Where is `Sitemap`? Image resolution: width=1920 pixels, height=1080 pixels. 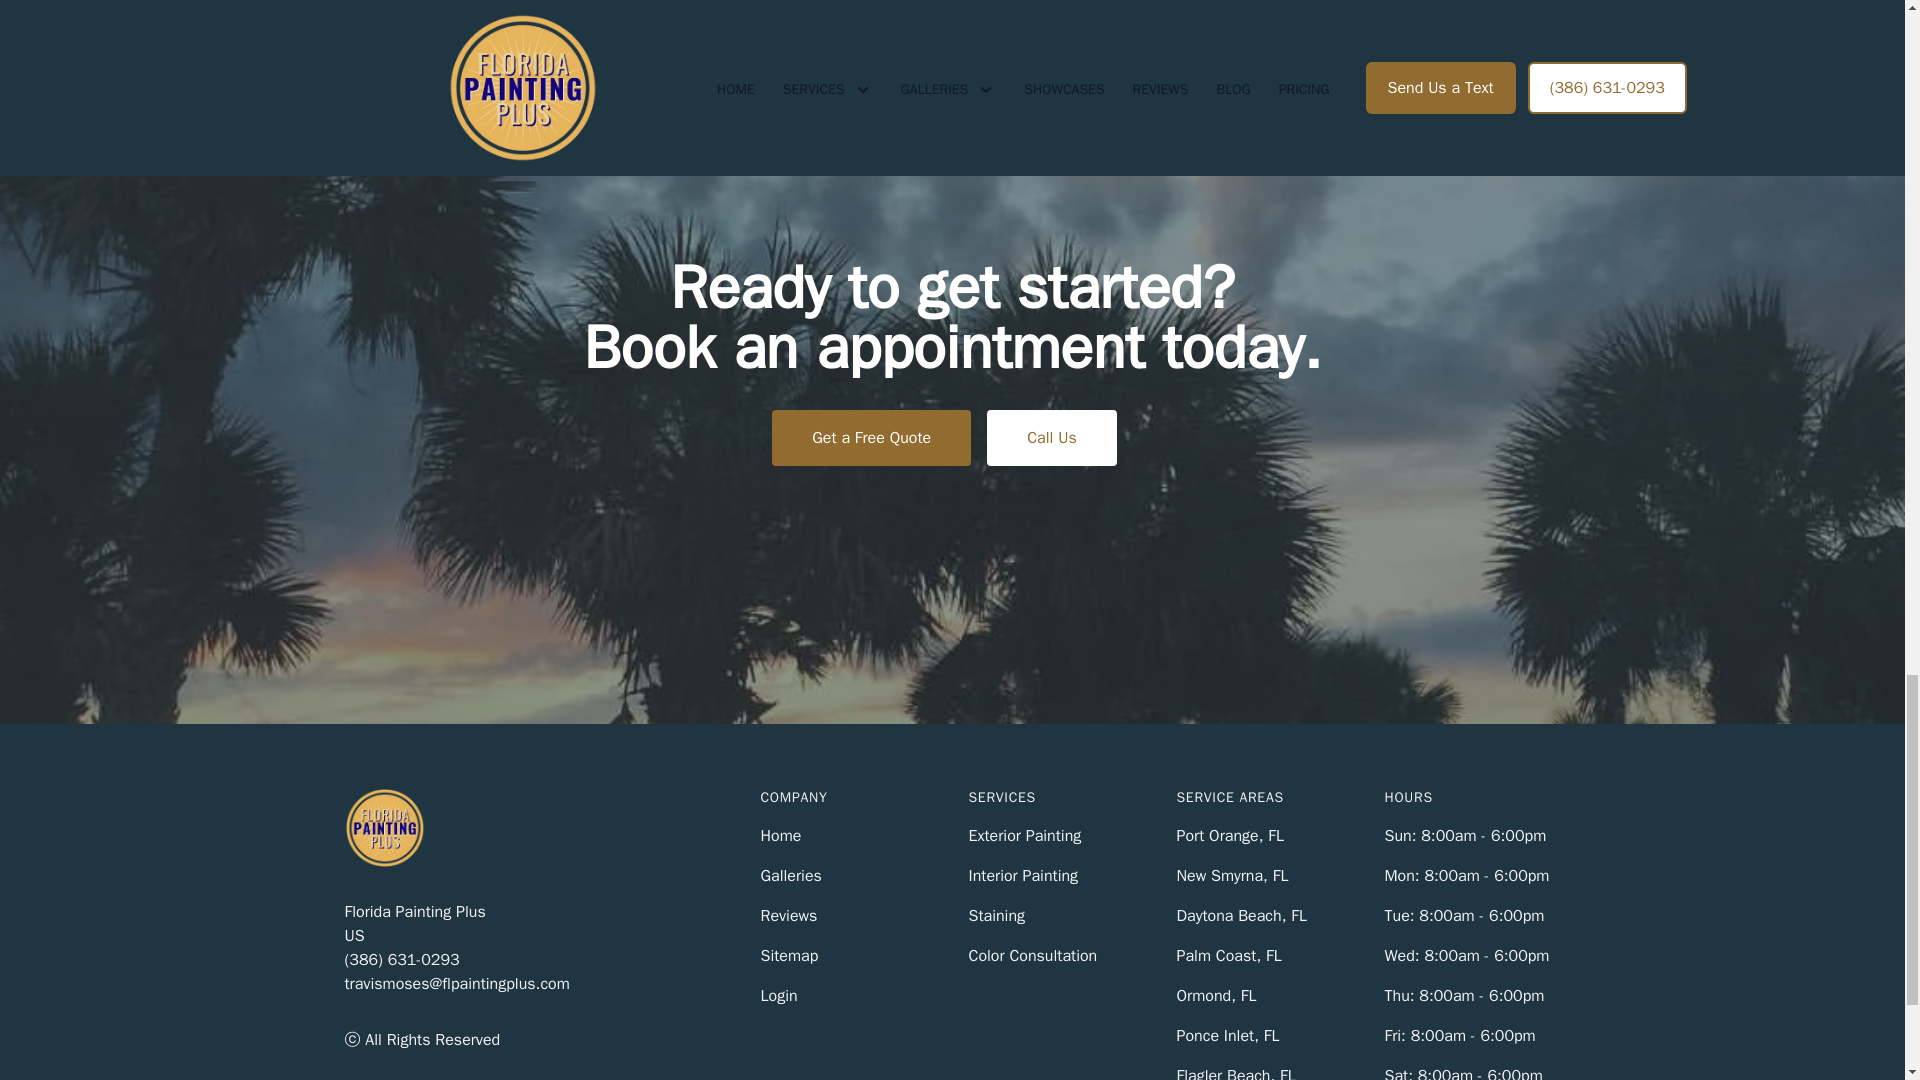 Sitemap is located at coordinates (788, 956).